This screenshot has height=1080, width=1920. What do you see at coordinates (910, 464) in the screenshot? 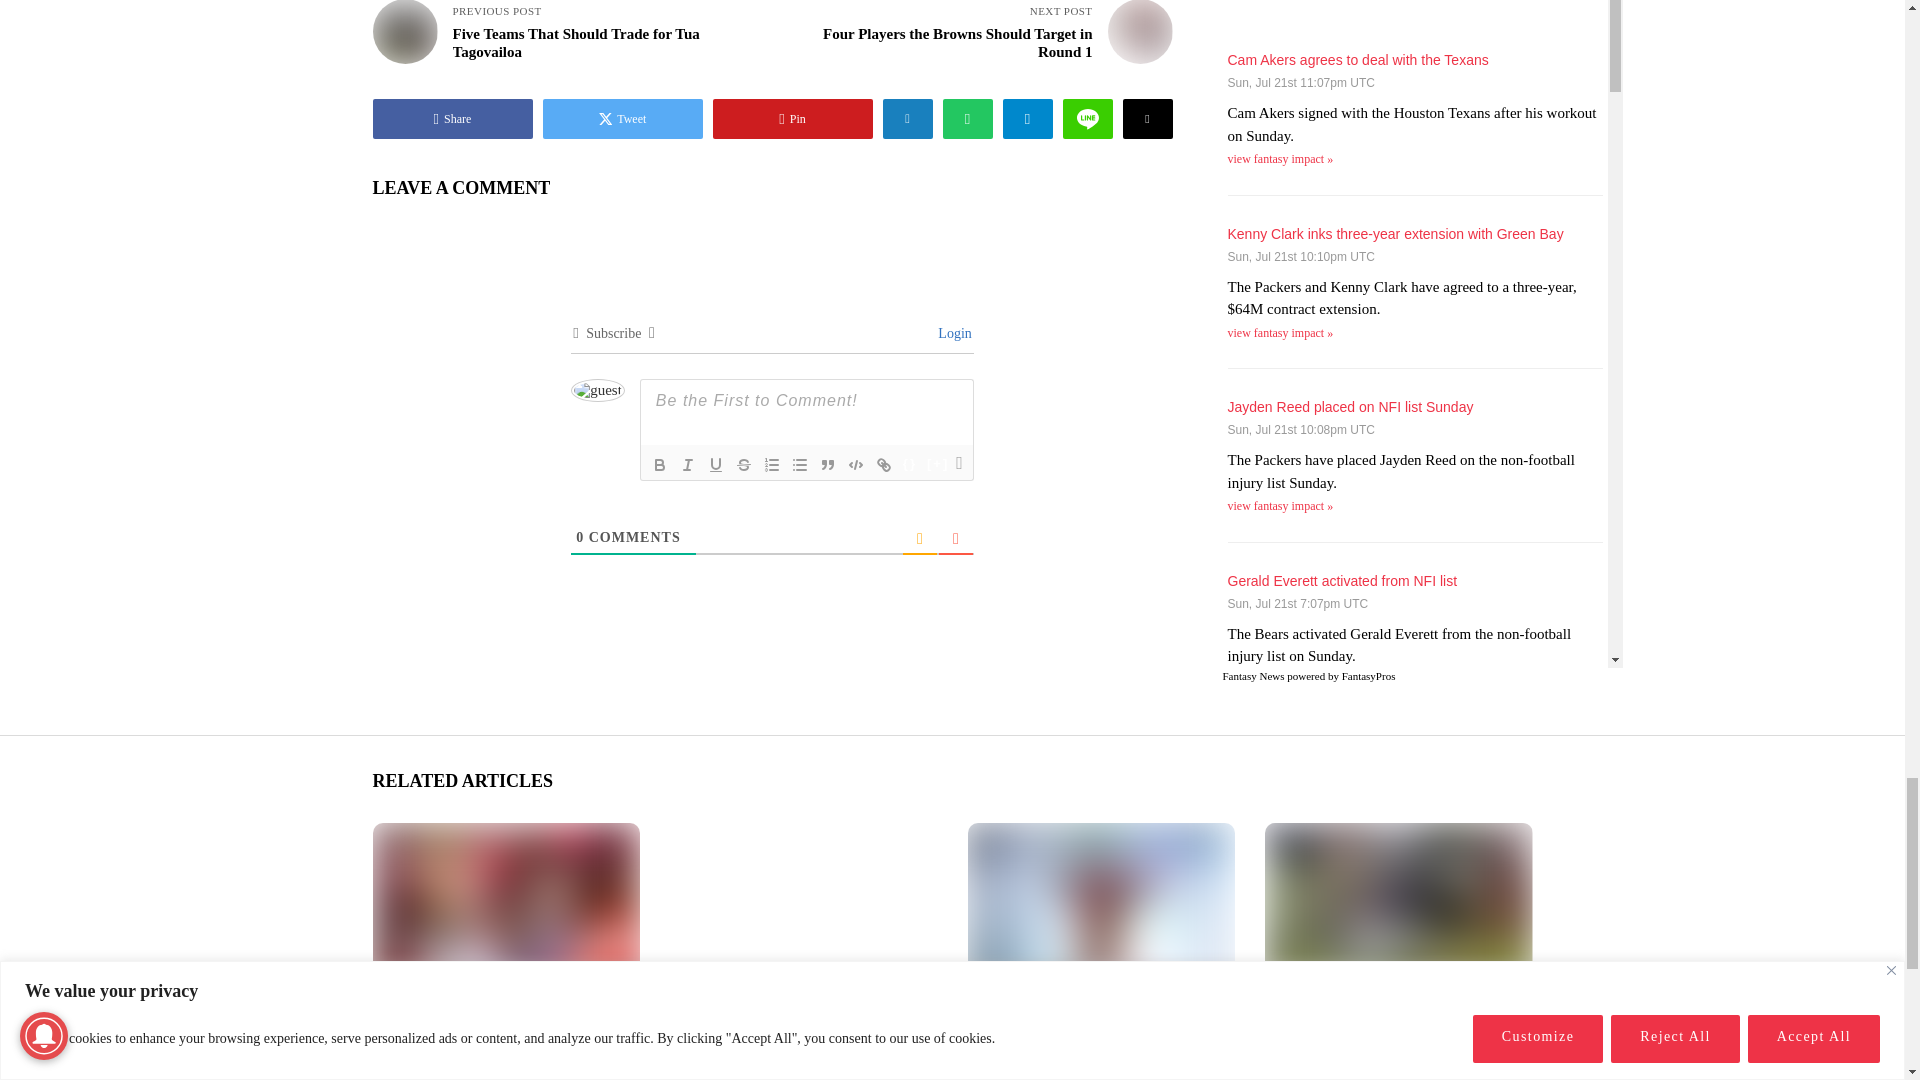
I see `Source Code` at bounding box center [910, 464].